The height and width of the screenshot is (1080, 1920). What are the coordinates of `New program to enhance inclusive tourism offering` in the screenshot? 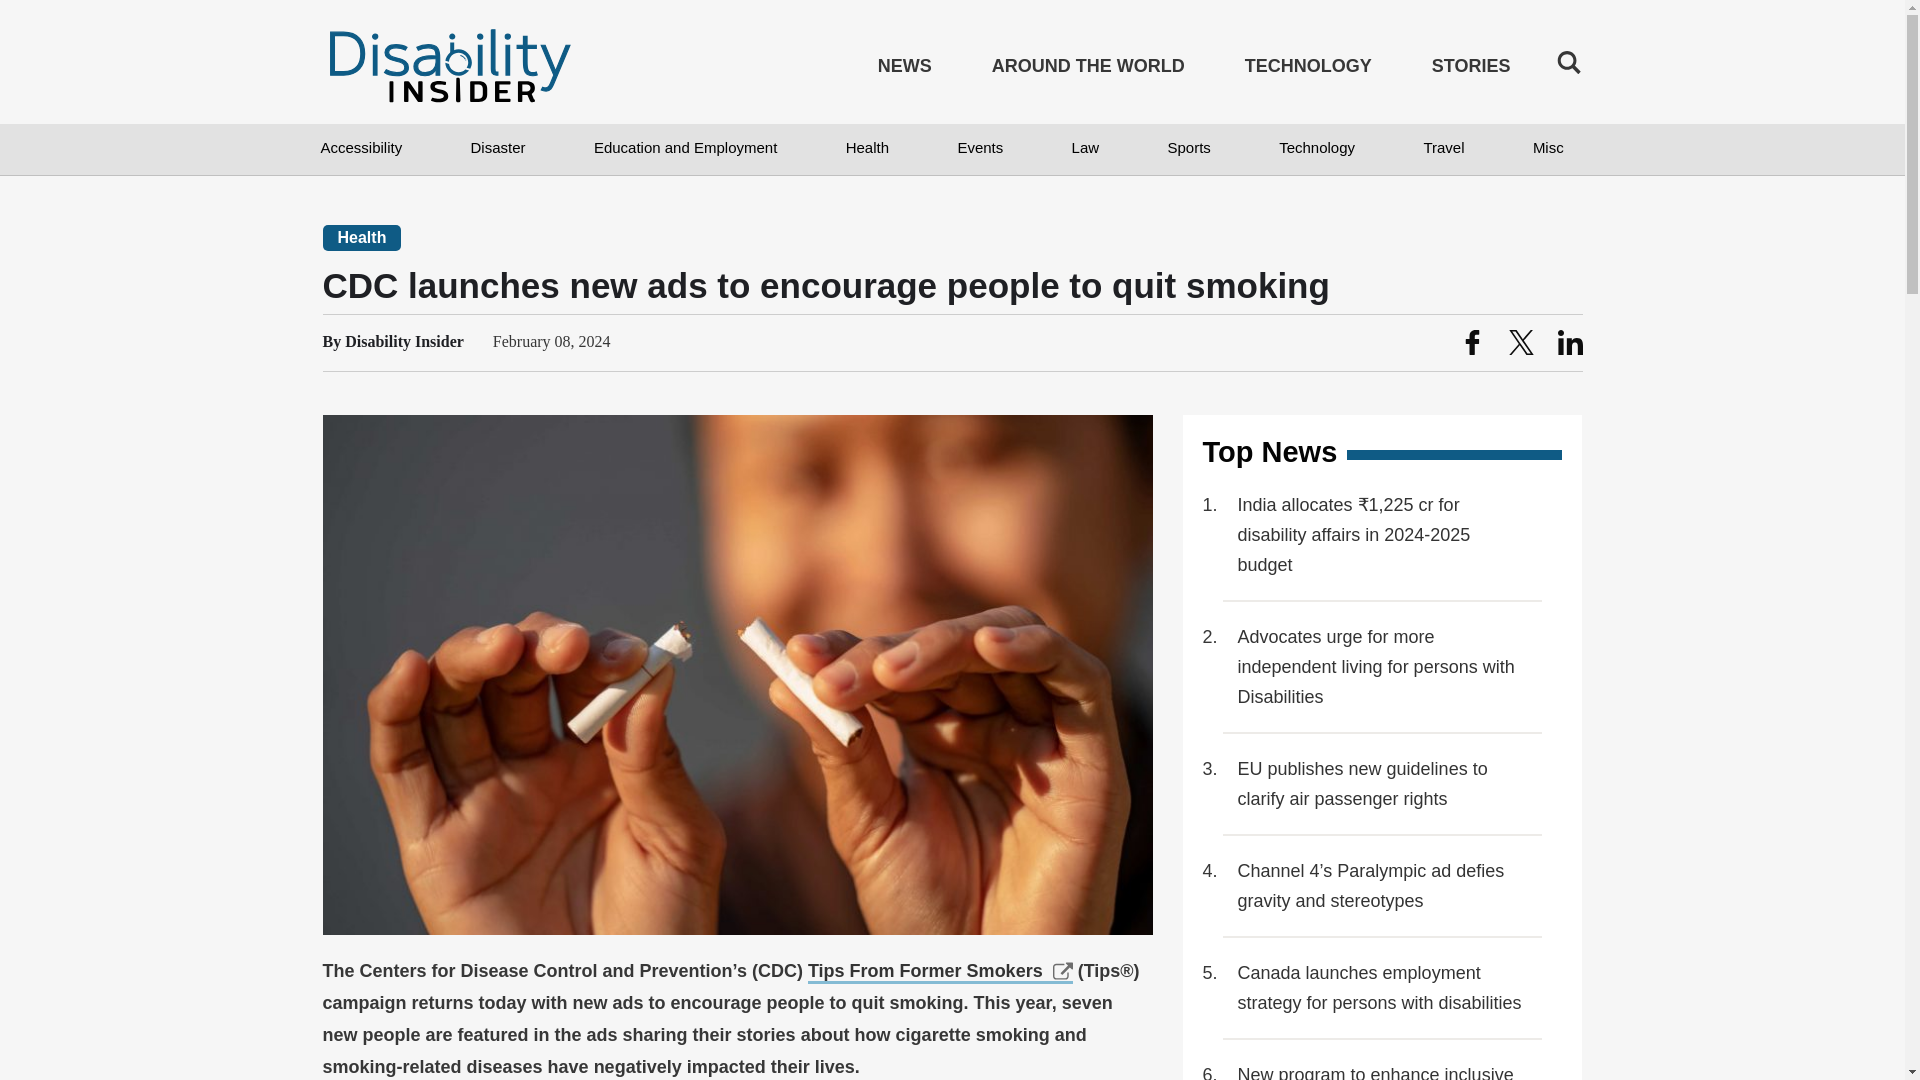 It's located at (1383, 1070).